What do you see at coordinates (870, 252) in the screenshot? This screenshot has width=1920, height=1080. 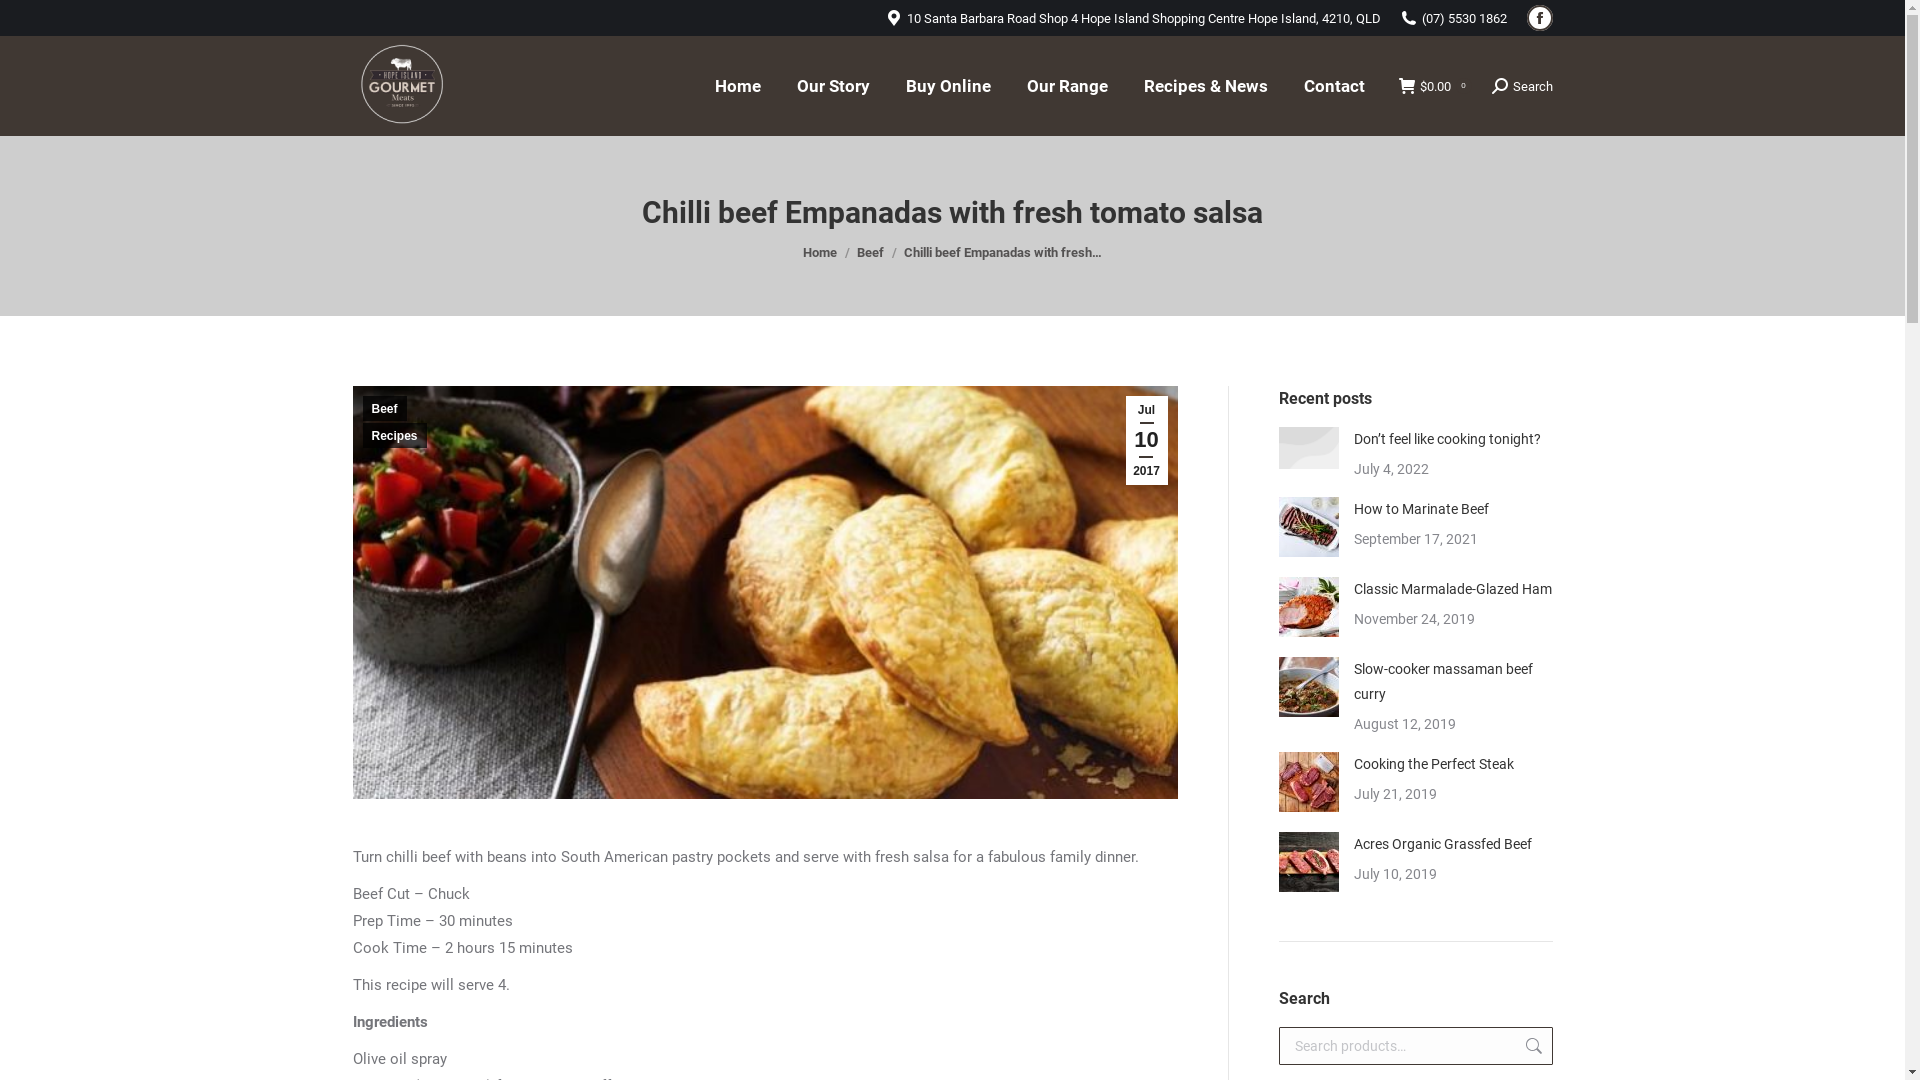 I see `Beef` at bounding box center [870, 252].